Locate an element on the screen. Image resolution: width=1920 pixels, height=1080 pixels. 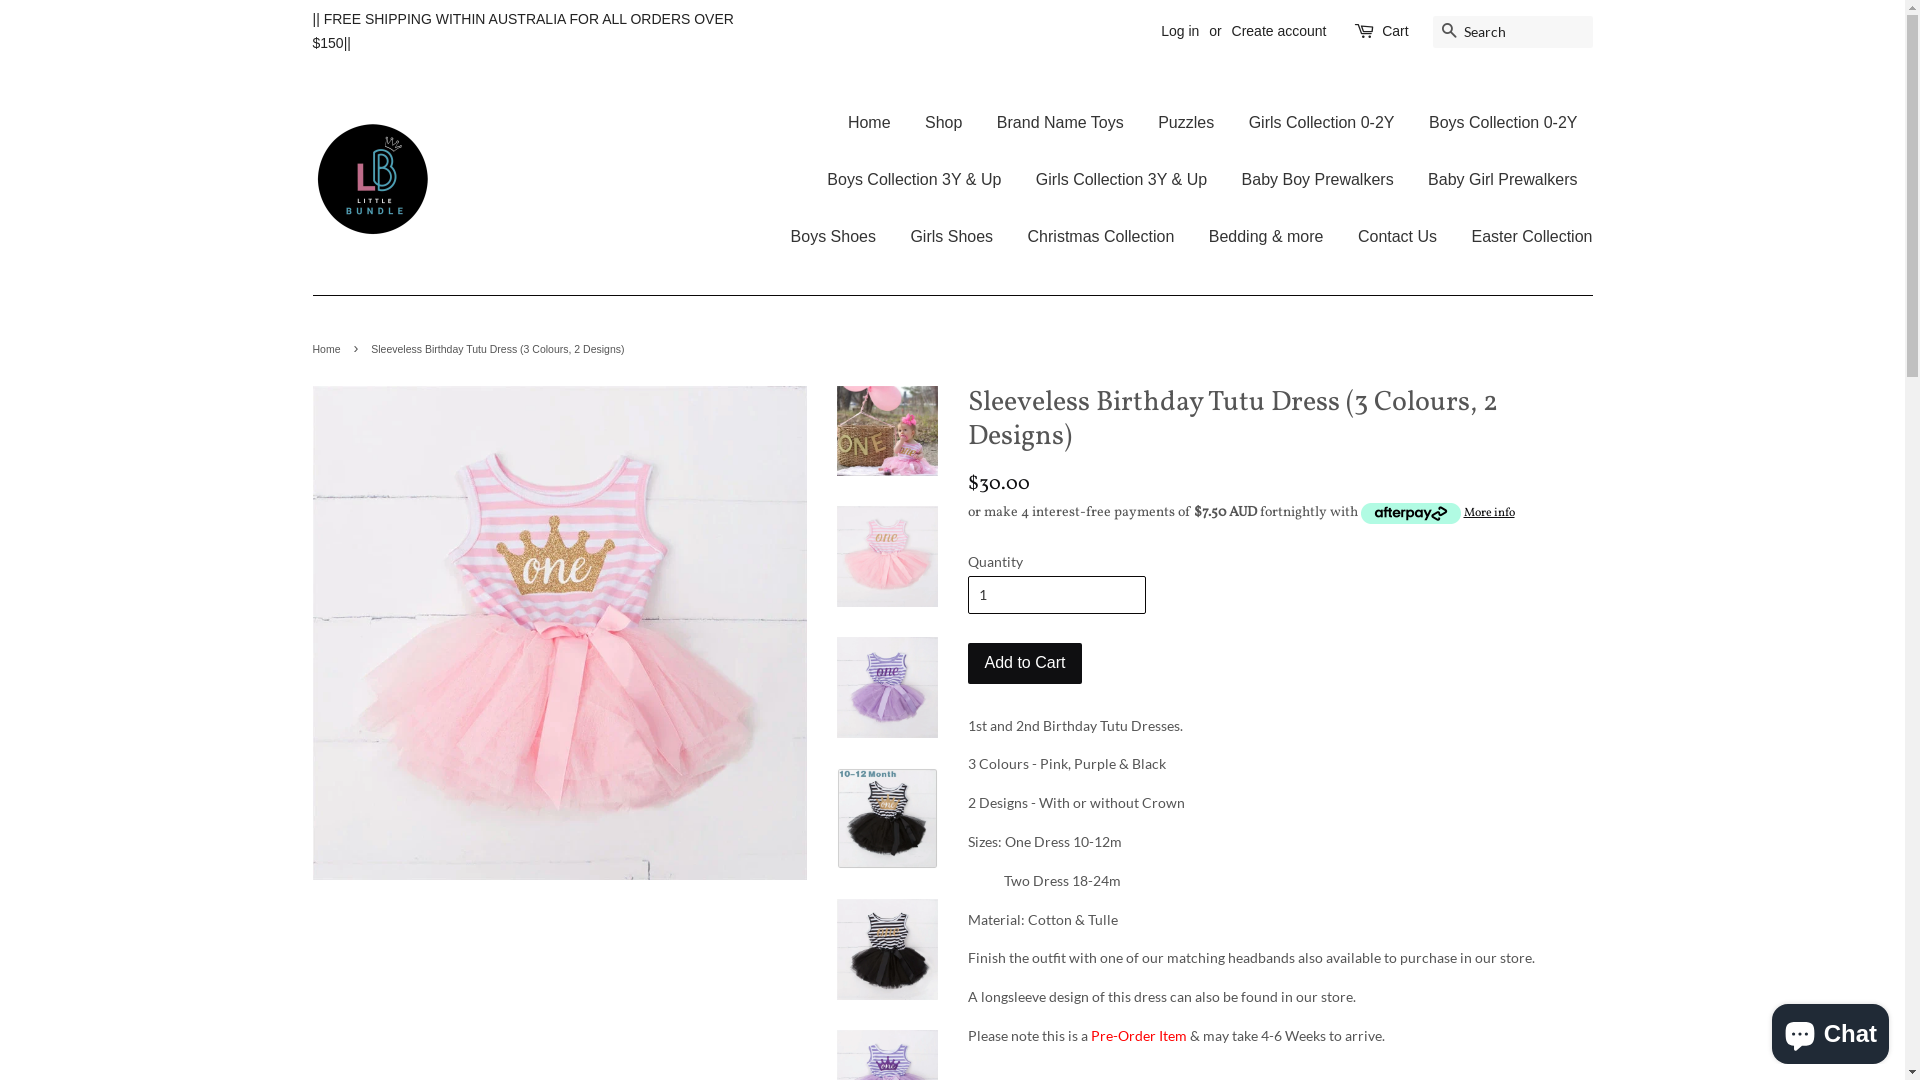
Boys Shoes is located at coordinates (834, 236).